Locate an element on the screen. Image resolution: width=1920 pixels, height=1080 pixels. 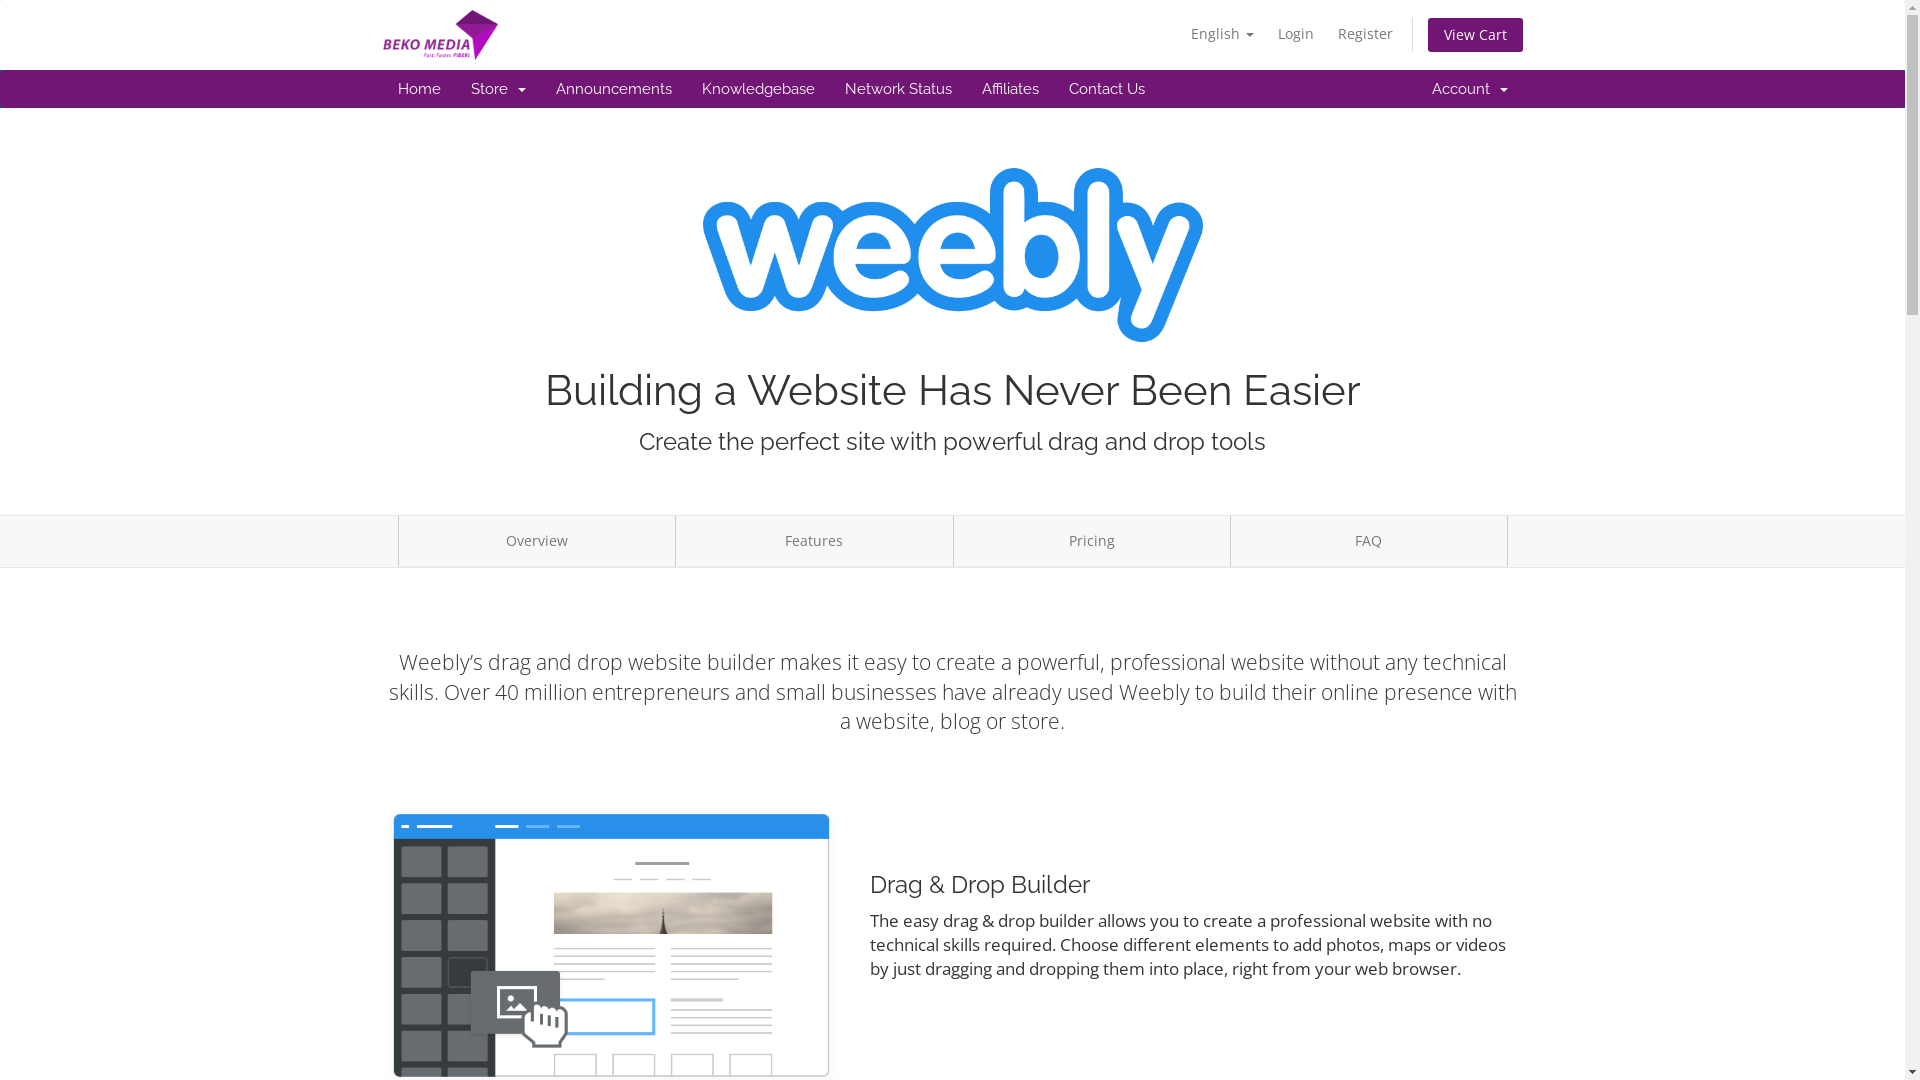
Knowledgebase is located at coordinates (758, 89).